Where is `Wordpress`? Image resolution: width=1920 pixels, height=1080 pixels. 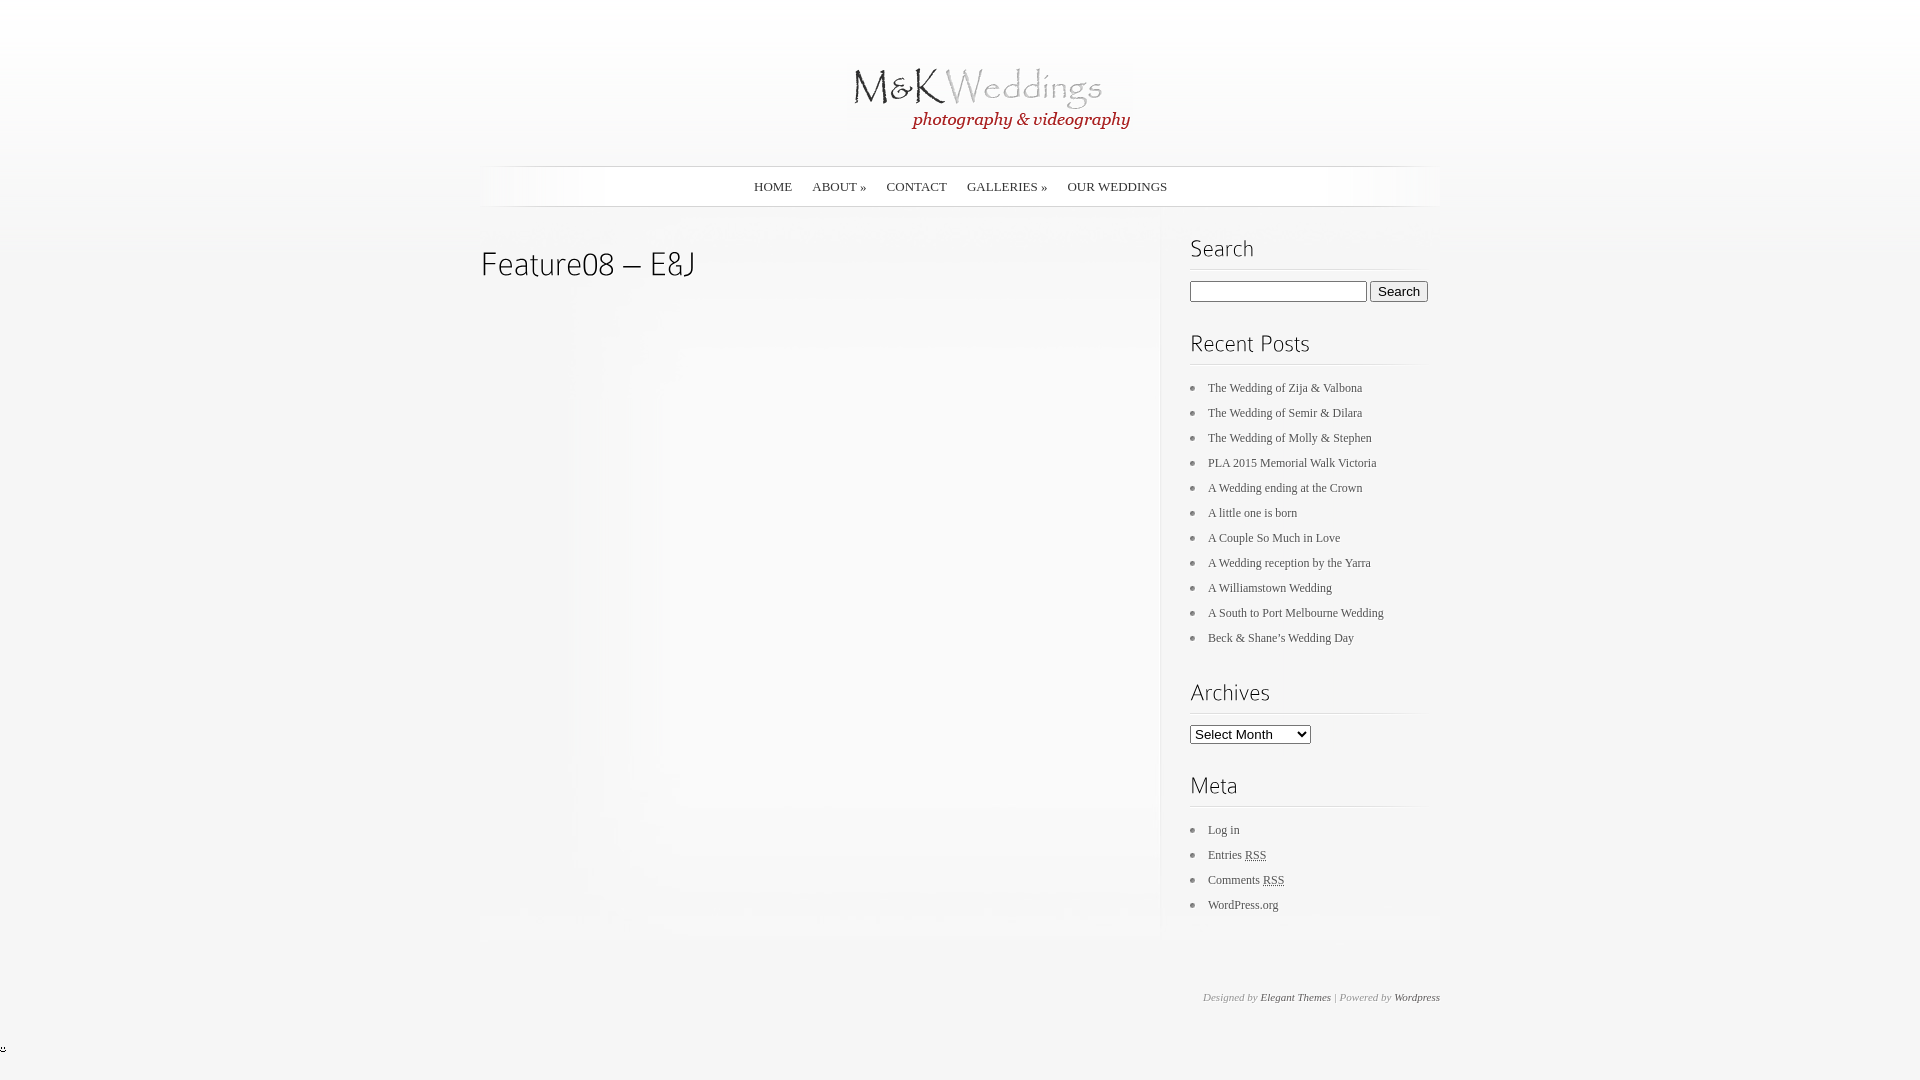 Wordpress is located at coordinates (1417, 997).